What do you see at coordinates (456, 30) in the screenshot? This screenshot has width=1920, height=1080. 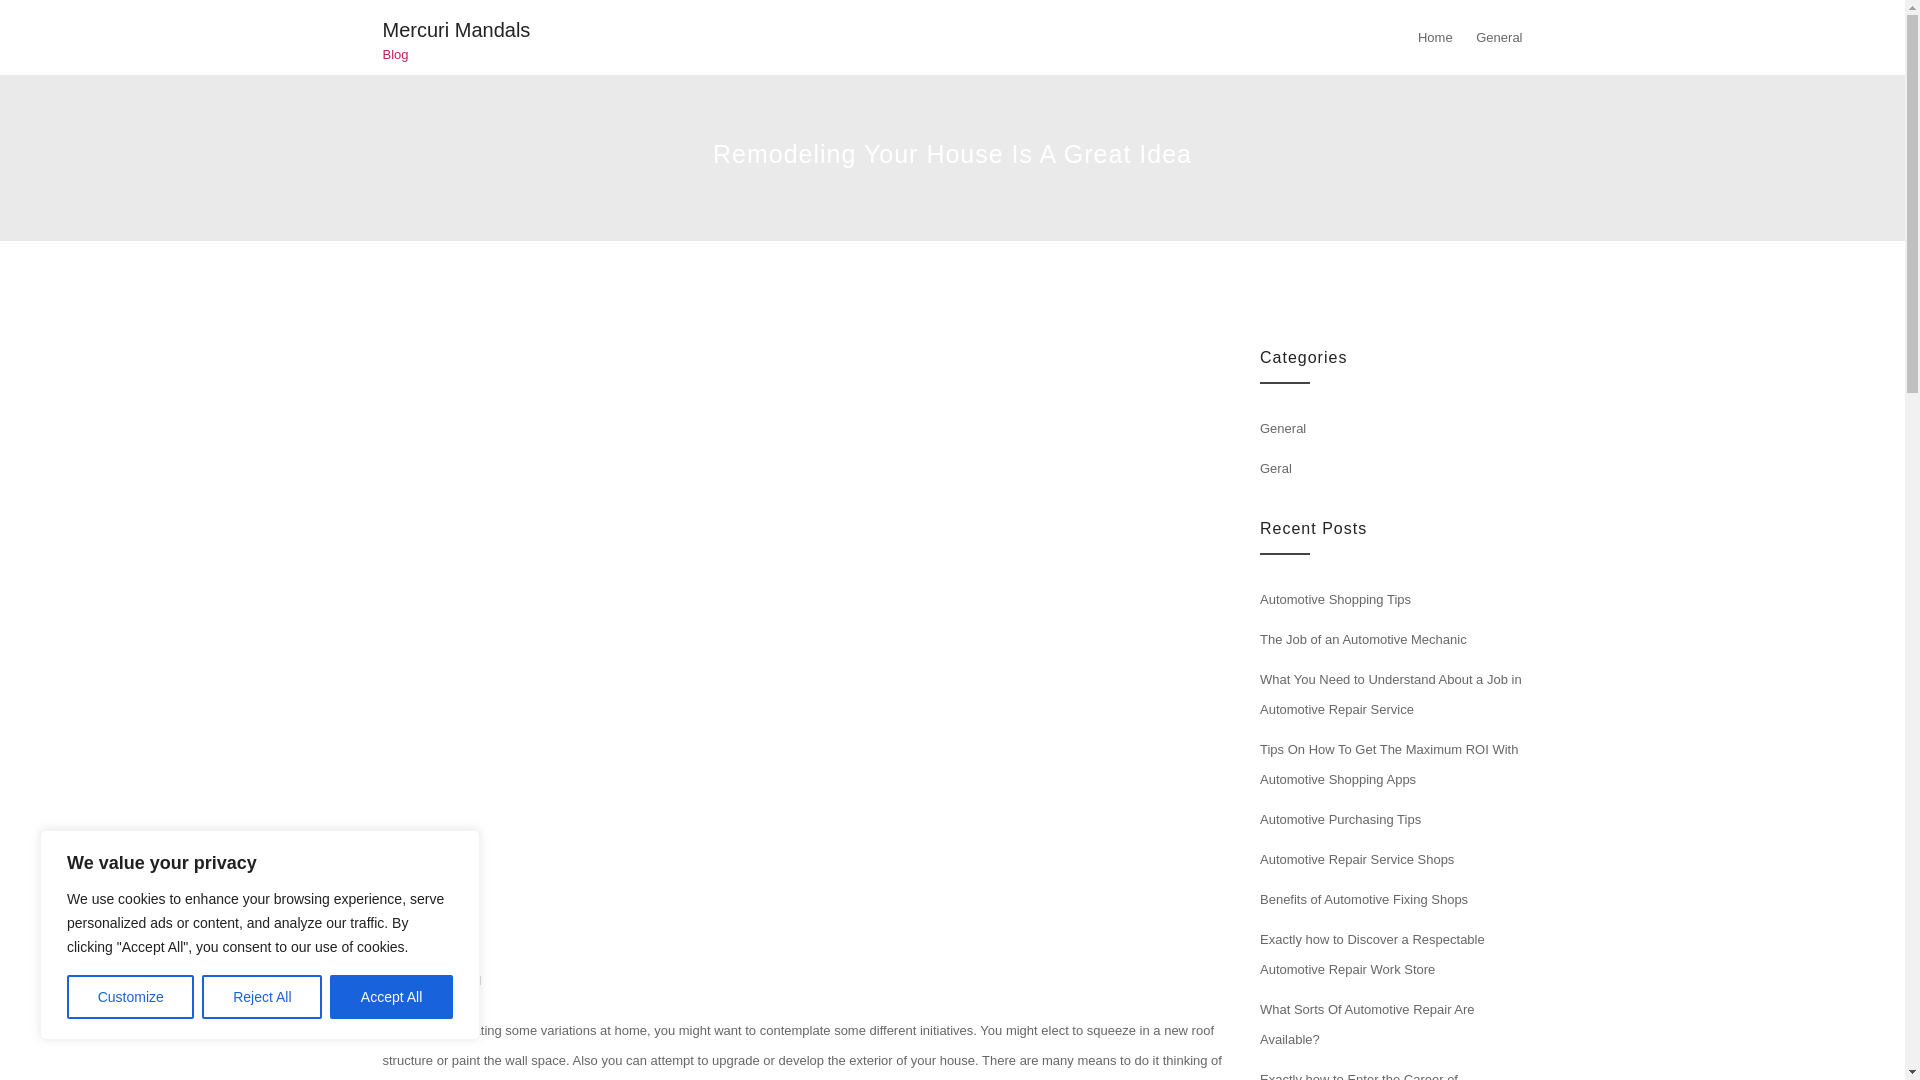 I see `Mercuri Mandals` at bounding box center [456, 30].